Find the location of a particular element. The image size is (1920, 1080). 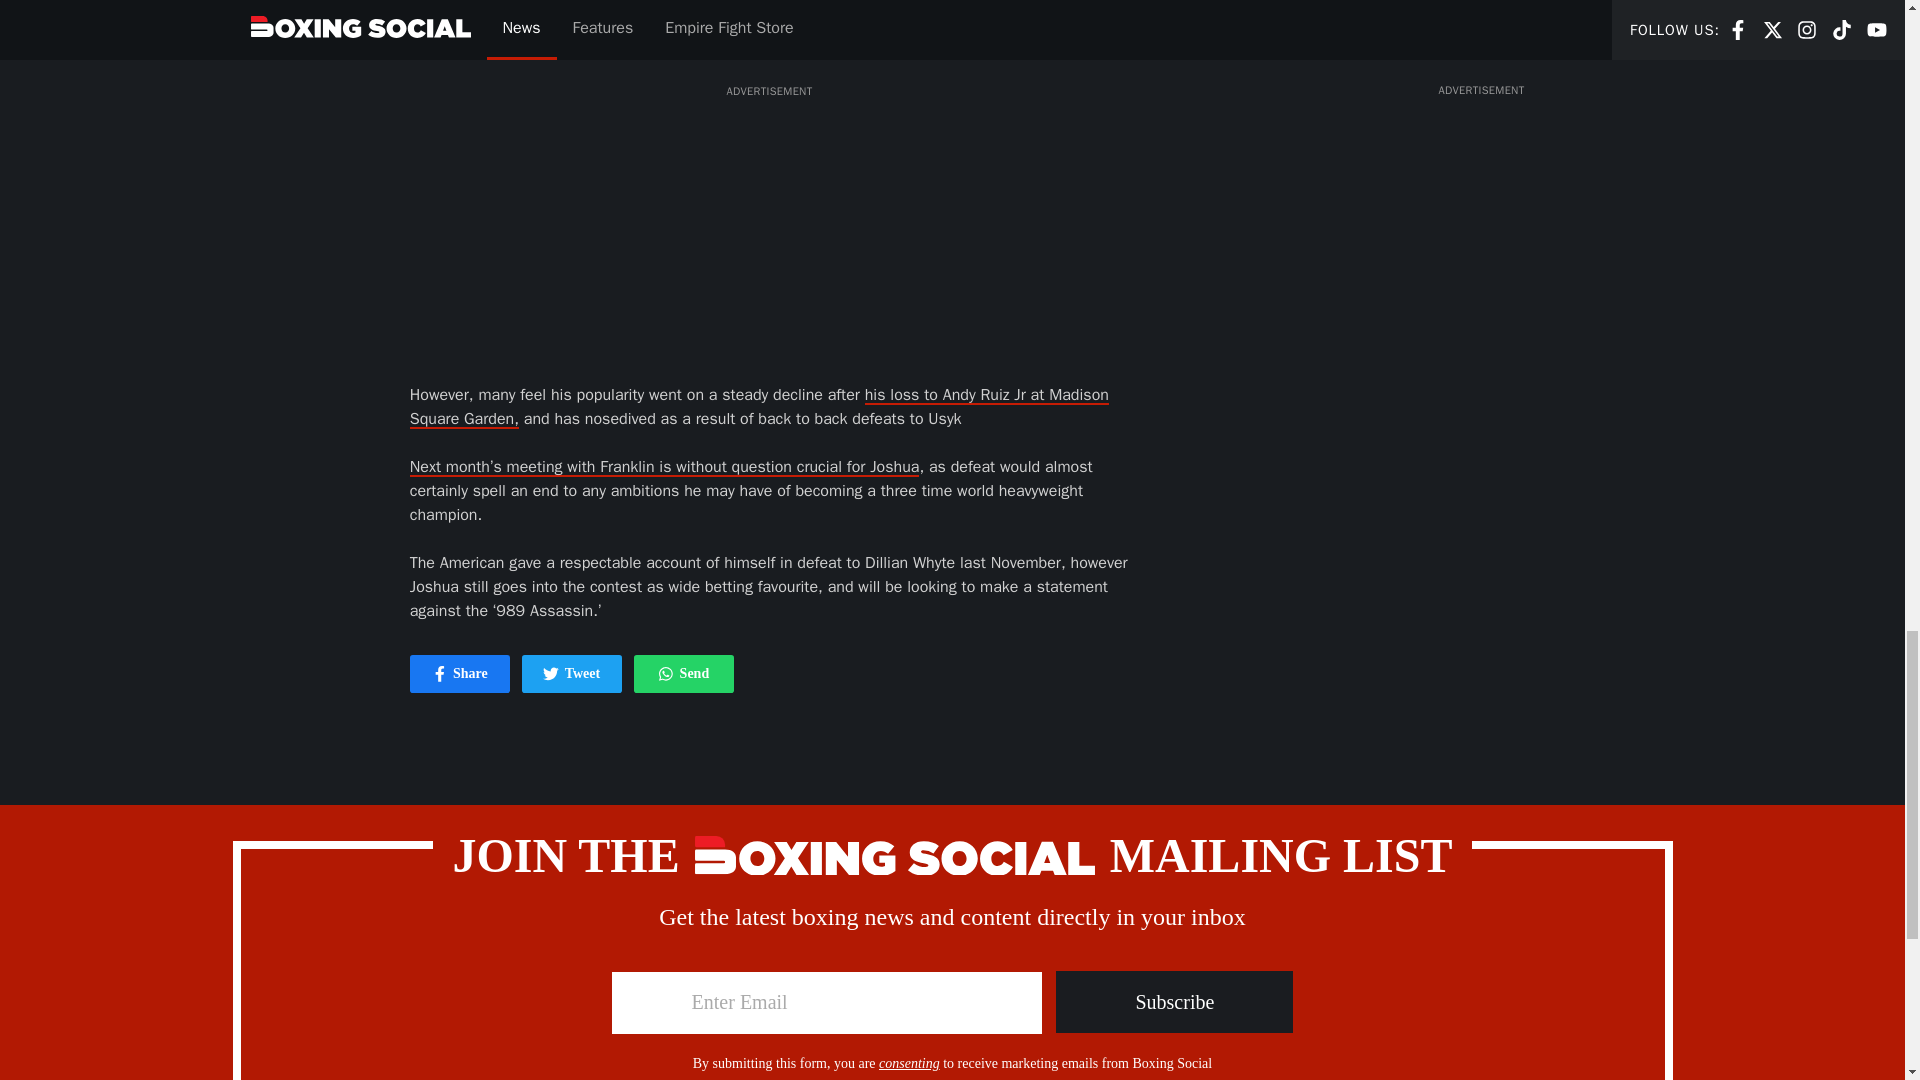

Subscribe is located at coordinates (683, 674).